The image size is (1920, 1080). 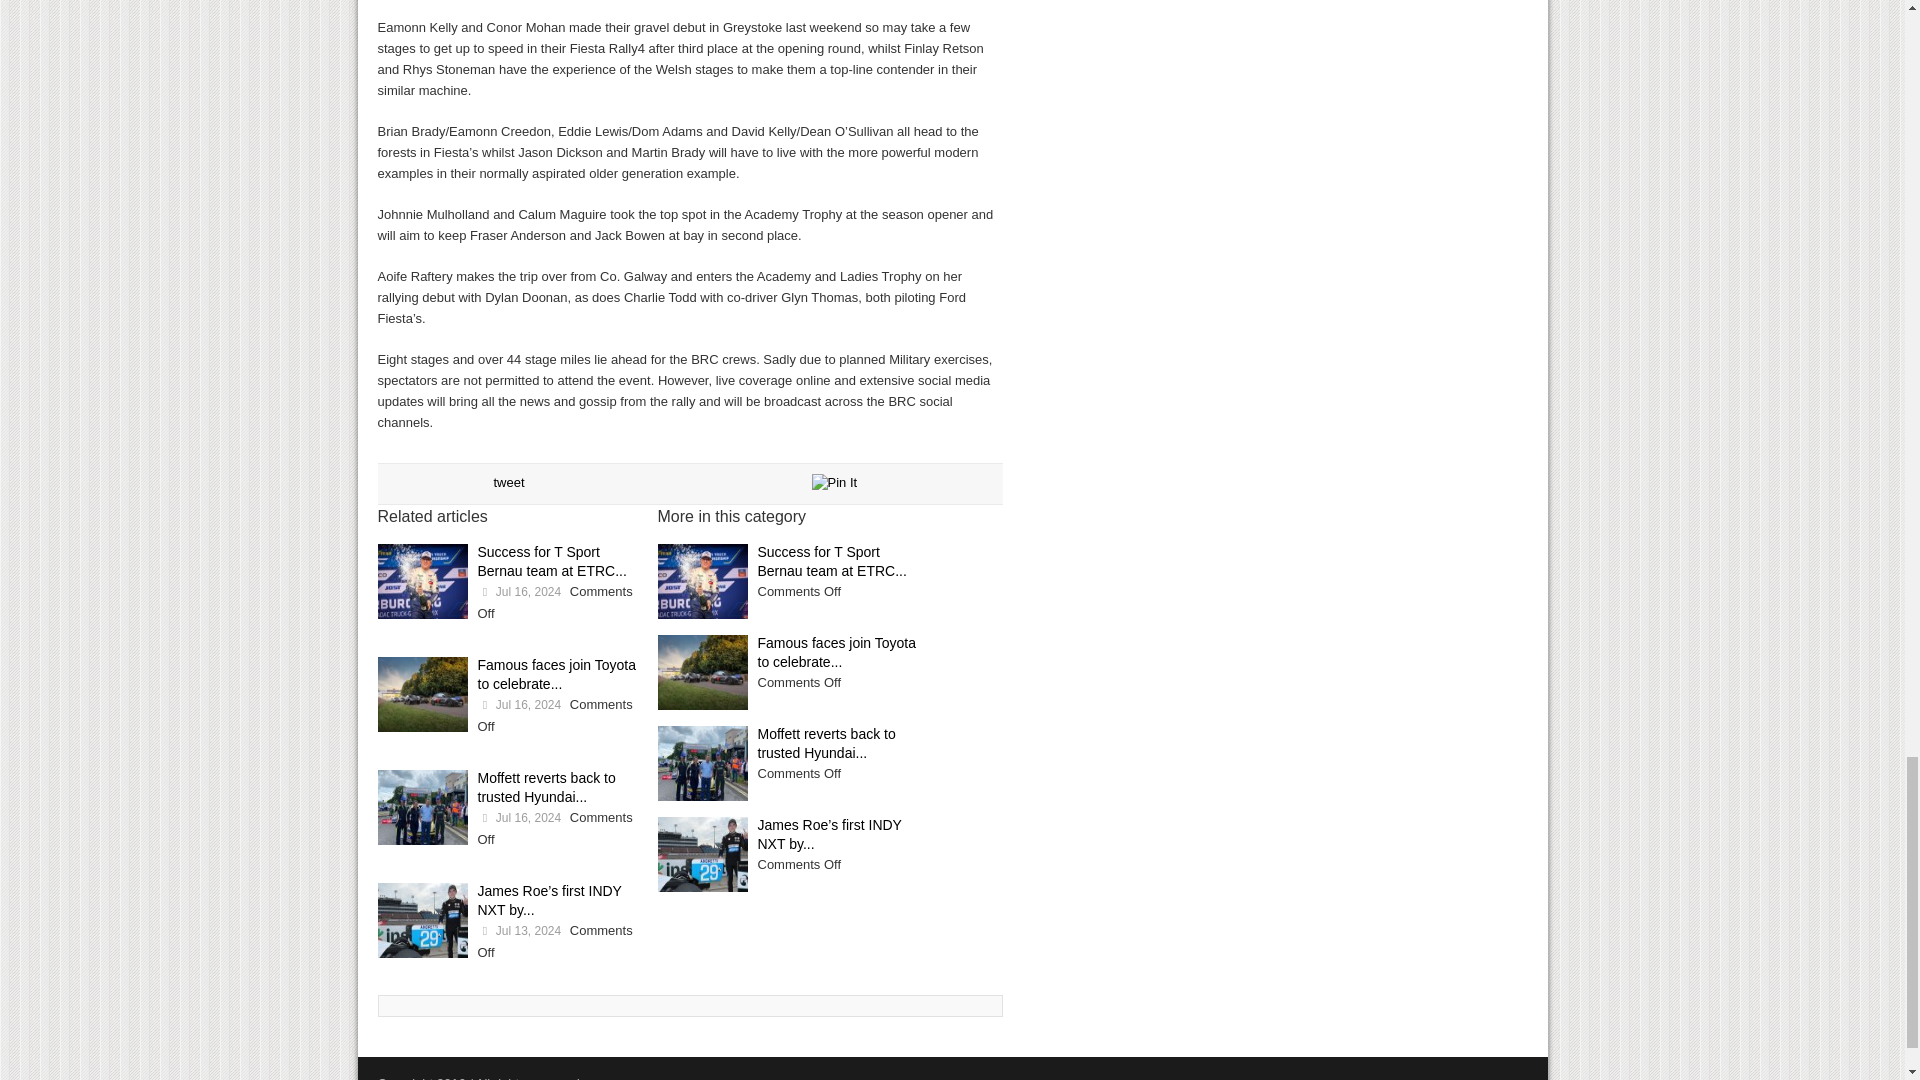 What do you see at coordinates (508, 482) in the screenshot?
I see `tweet` at bounding box center [508, 482].